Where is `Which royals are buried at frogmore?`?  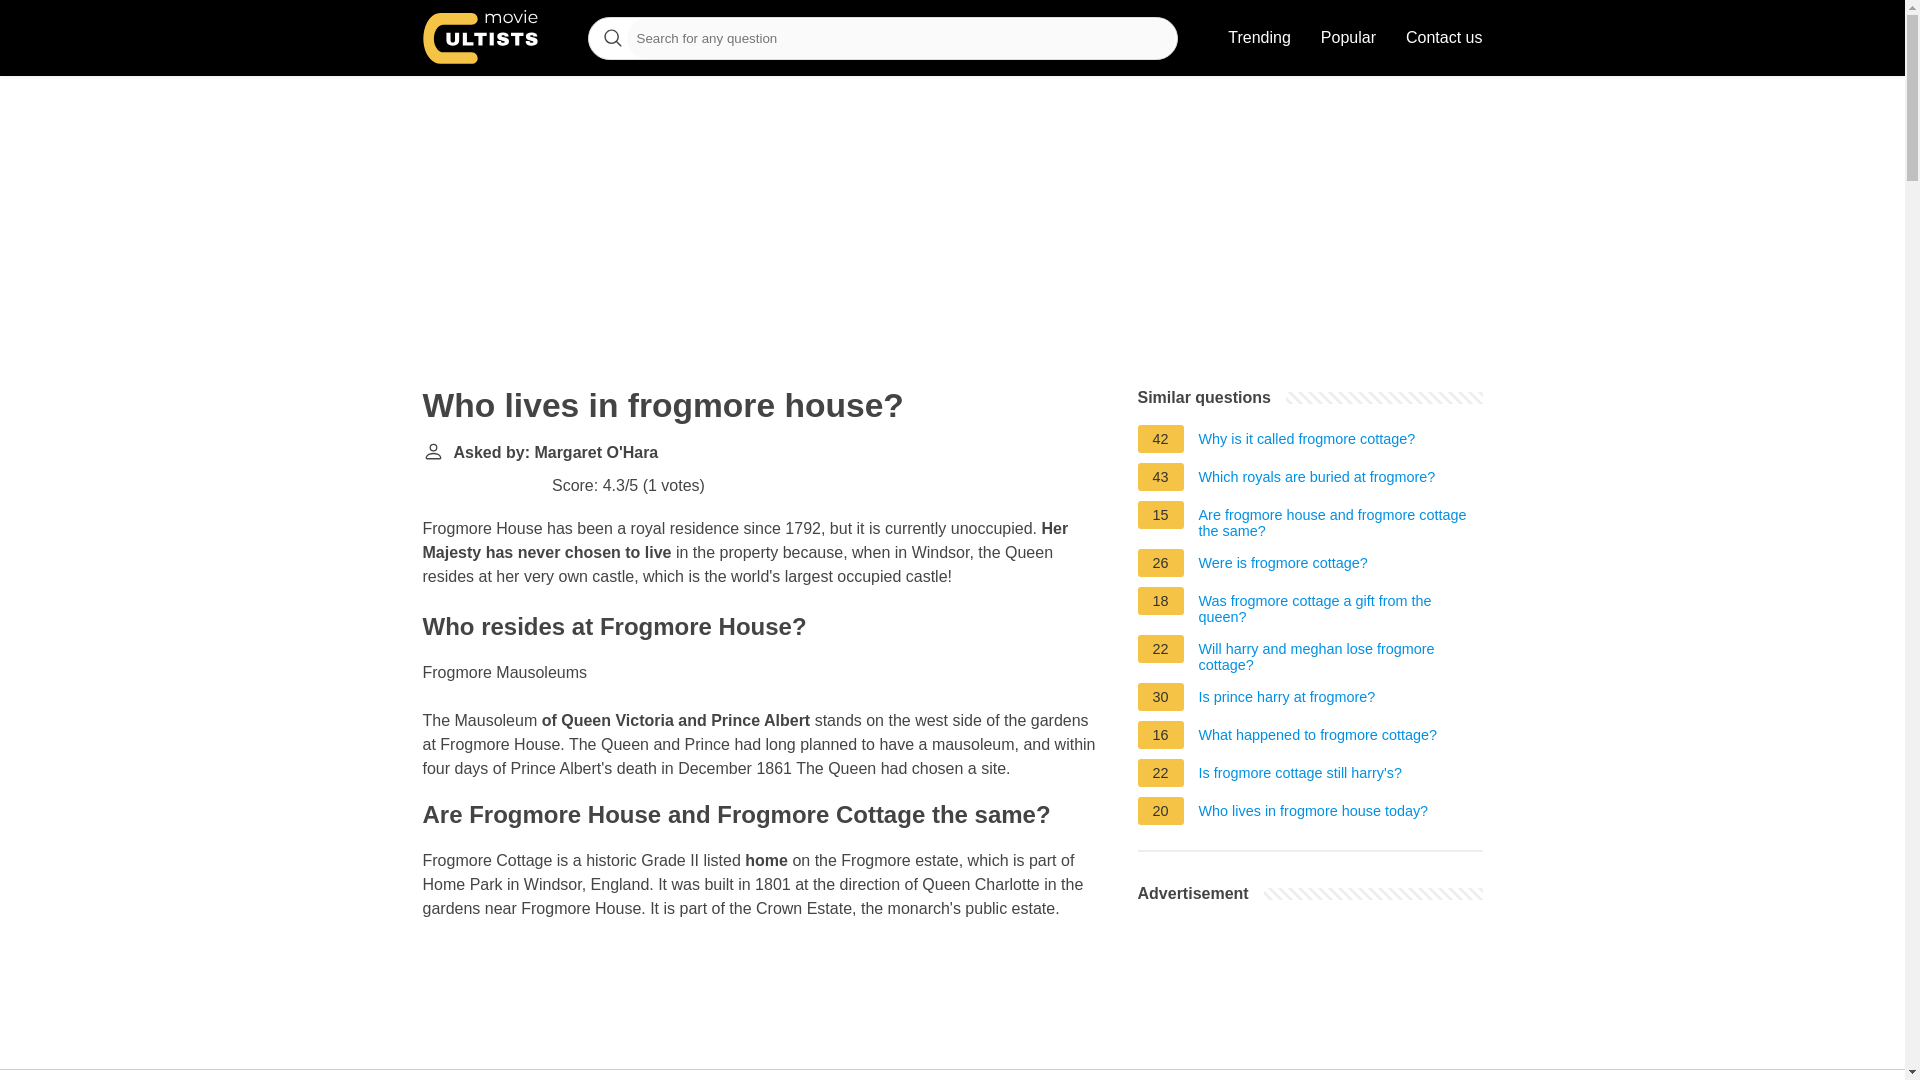
Which royals are buried at frogmore? is located at coordinates (1317, 480).